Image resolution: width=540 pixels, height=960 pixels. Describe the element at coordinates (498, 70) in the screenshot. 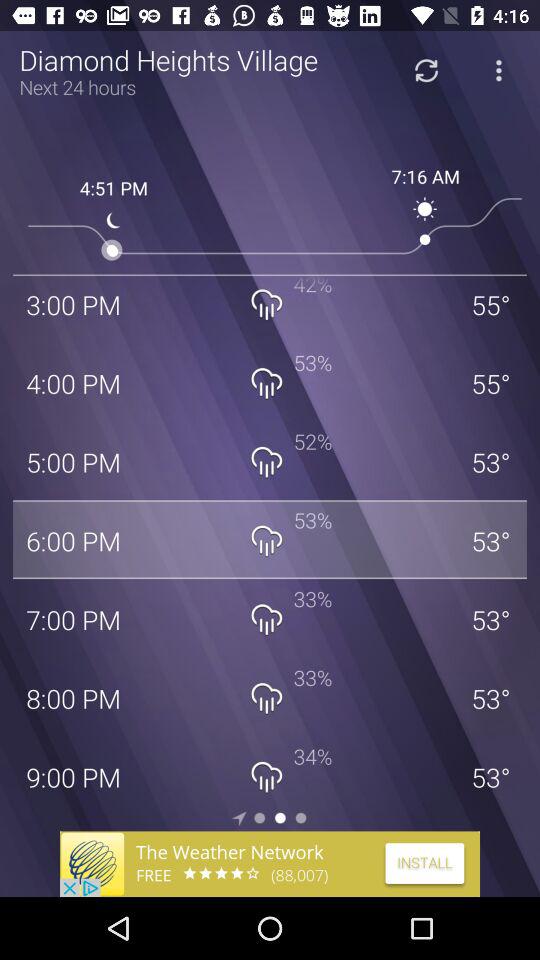

I see `open option panel` at that location.